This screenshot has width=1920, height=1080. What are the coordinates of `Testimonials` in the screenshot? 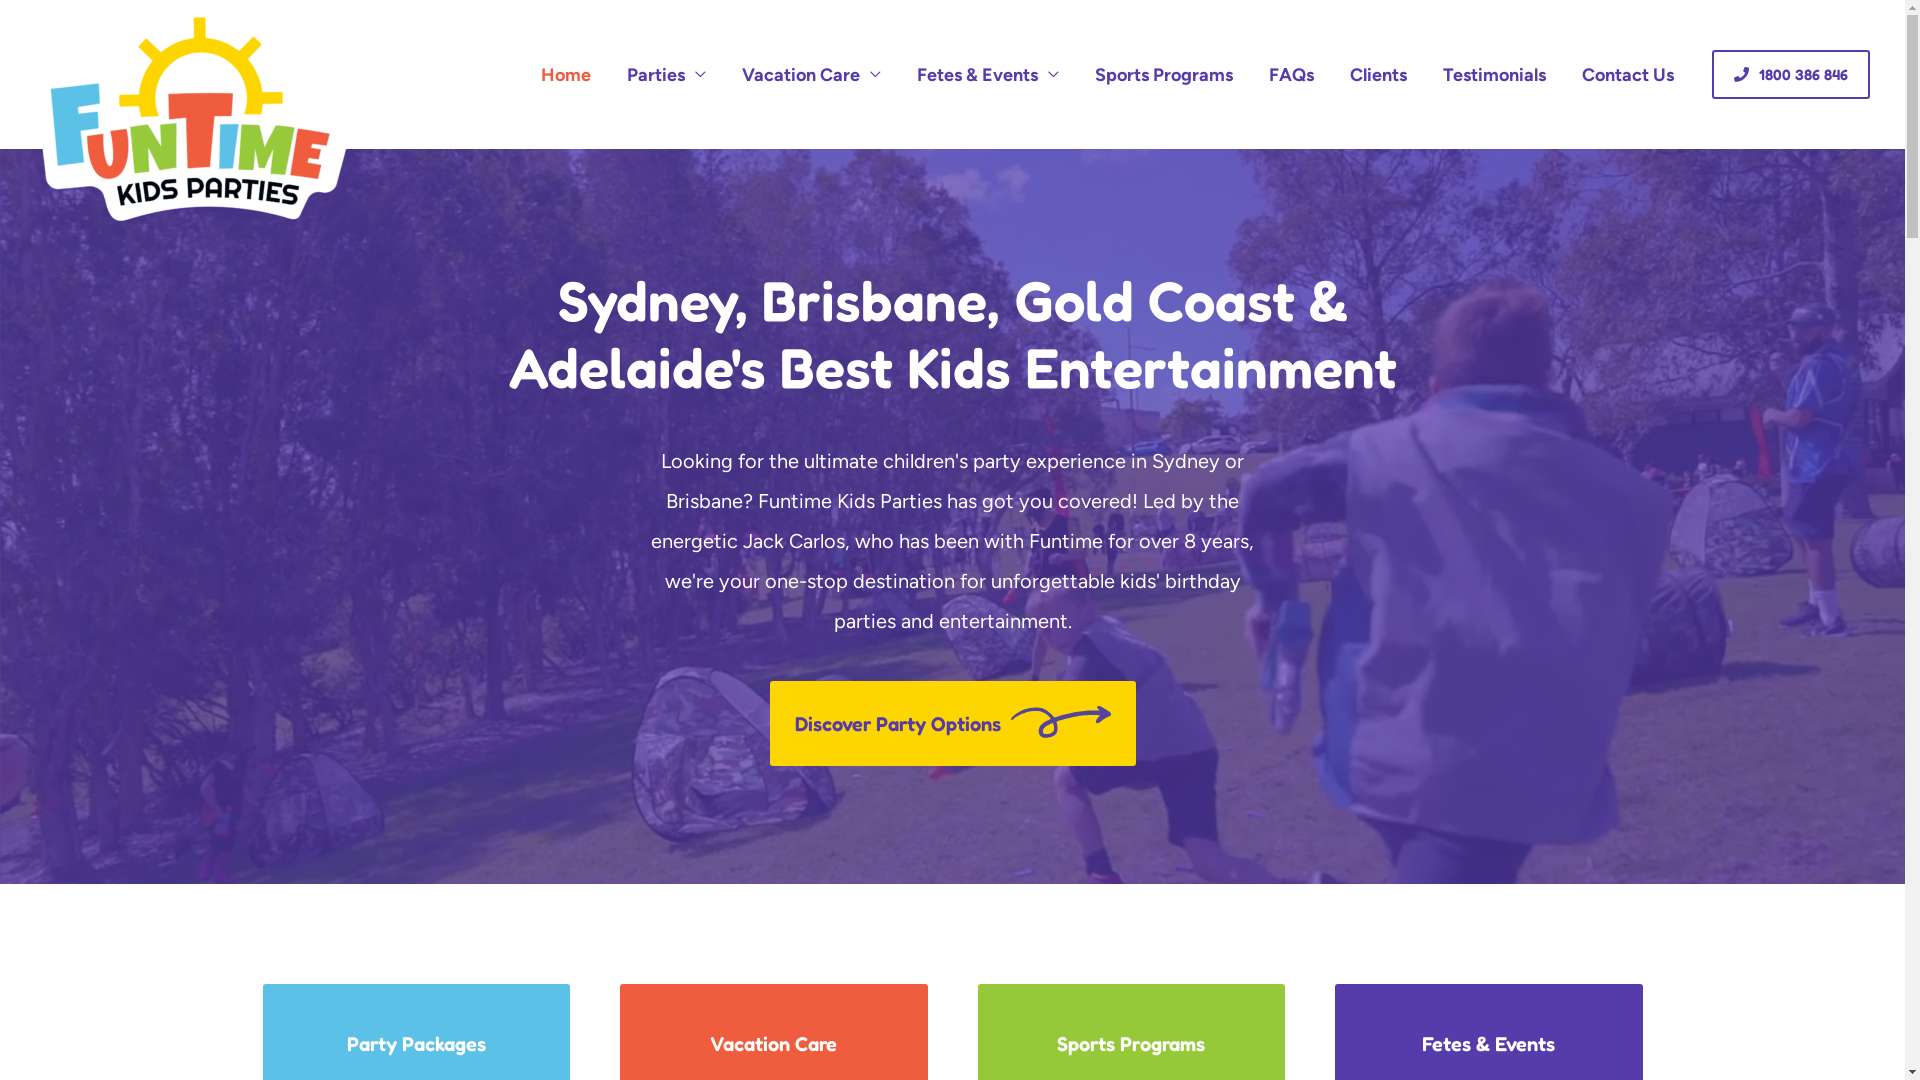 It's located at (1494, 75).